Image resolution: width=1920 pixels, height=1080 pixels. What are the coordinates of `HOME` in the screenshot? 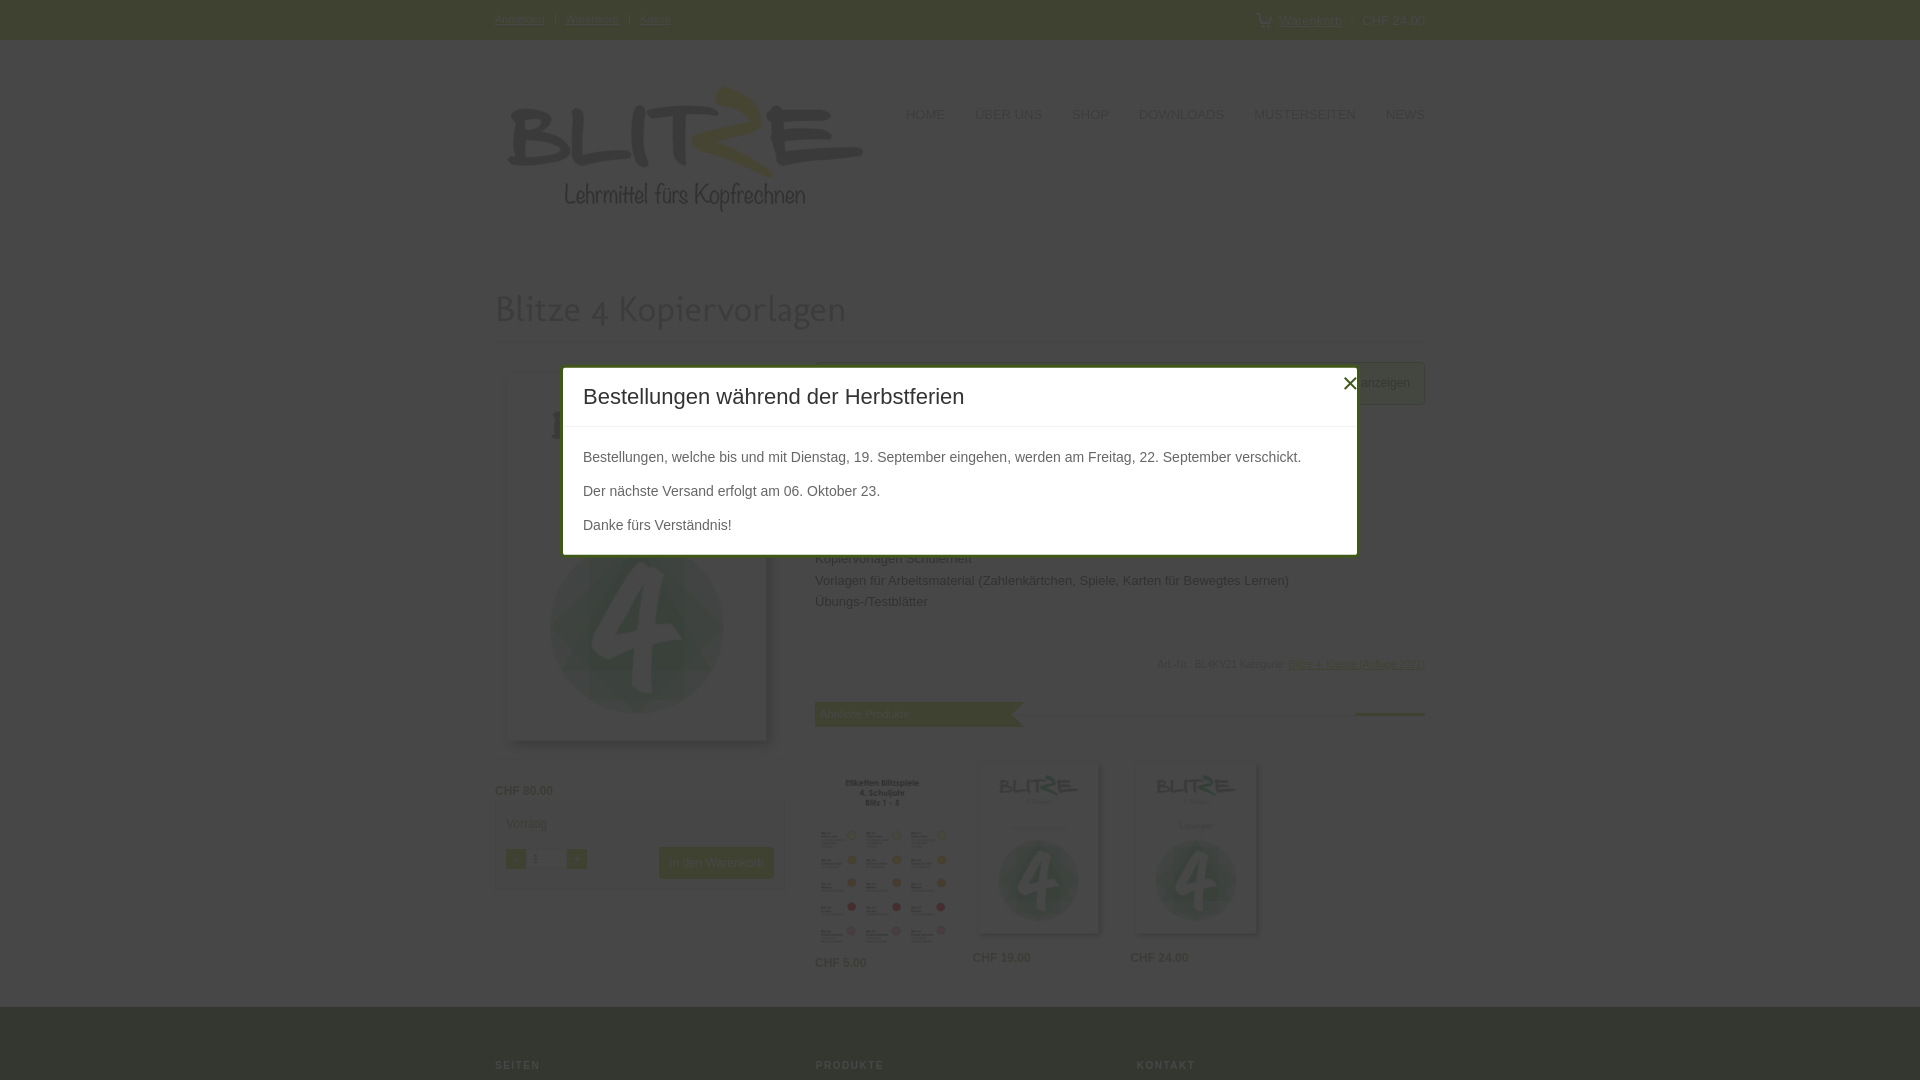 It's located at (926, 116).